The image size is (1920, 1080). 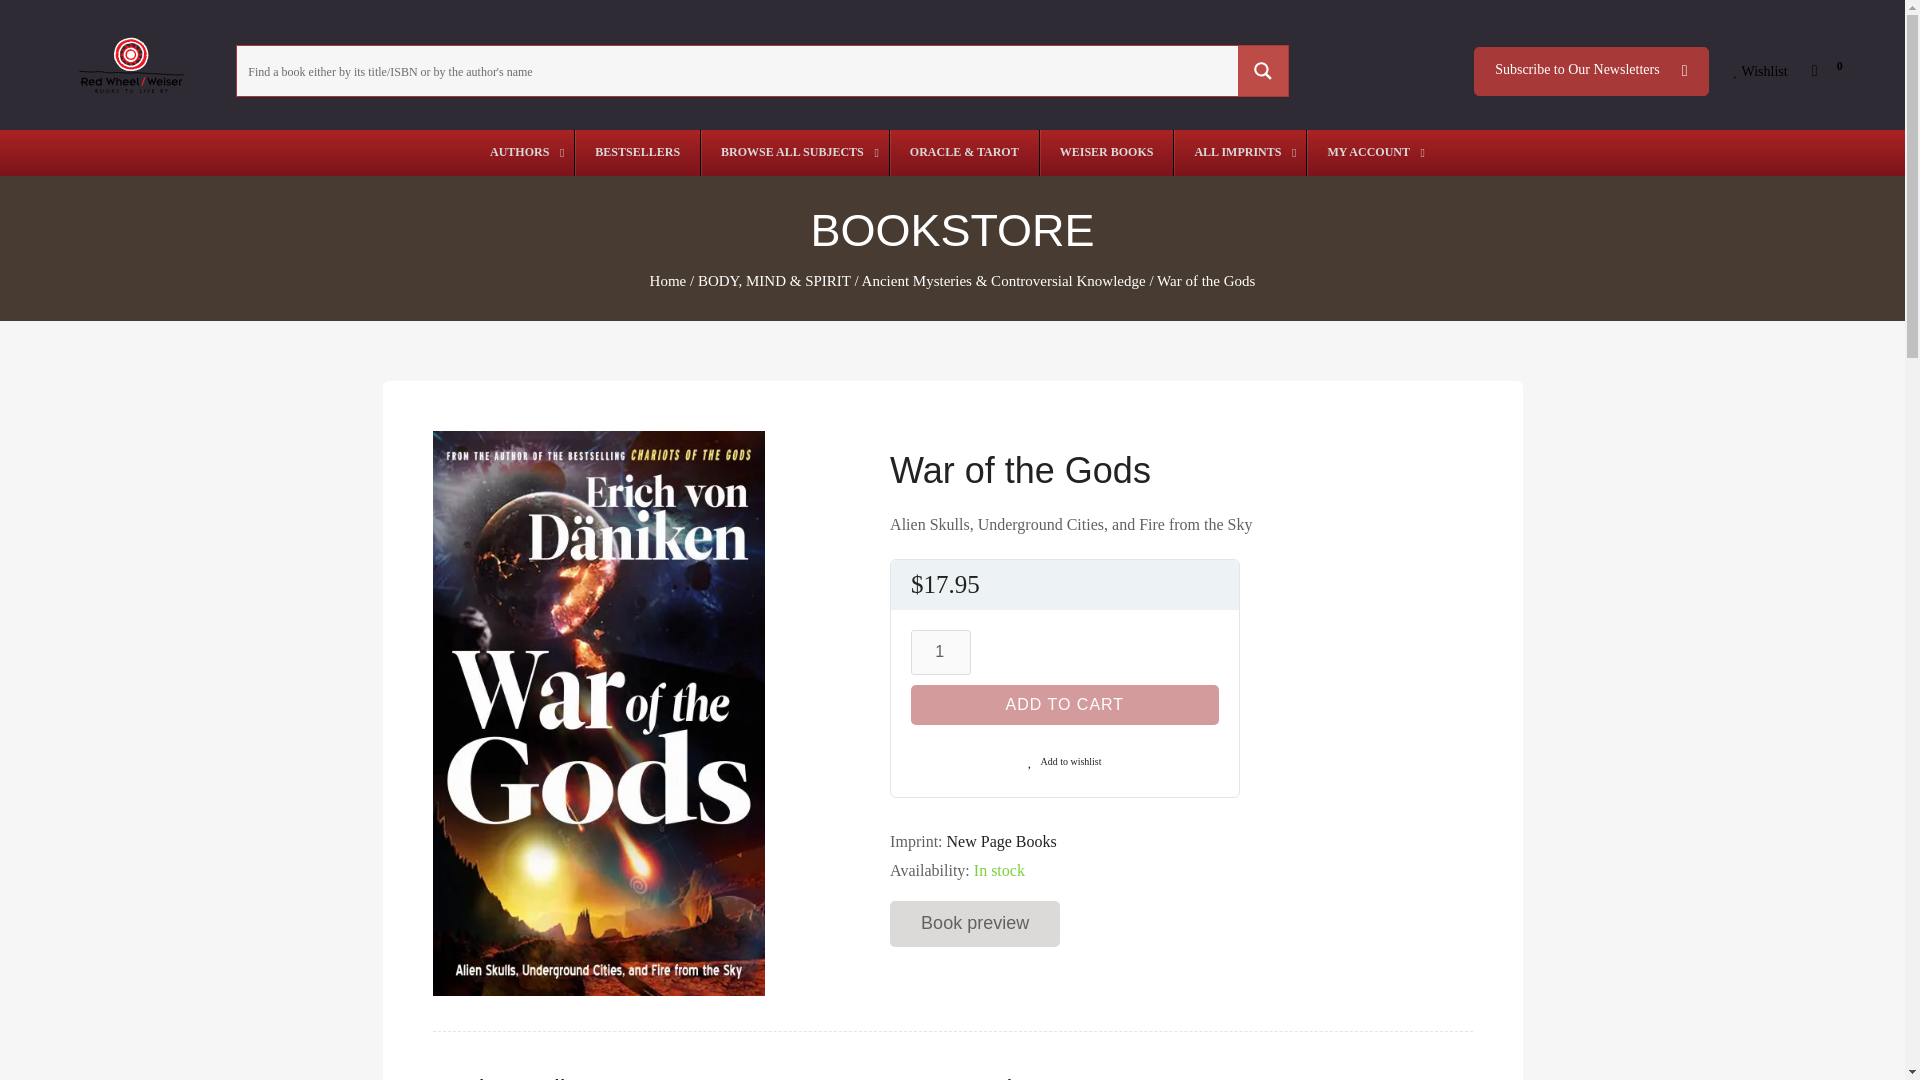 I want to click on Subscribe to Our Newsletters, so click(x=1591, y=71).